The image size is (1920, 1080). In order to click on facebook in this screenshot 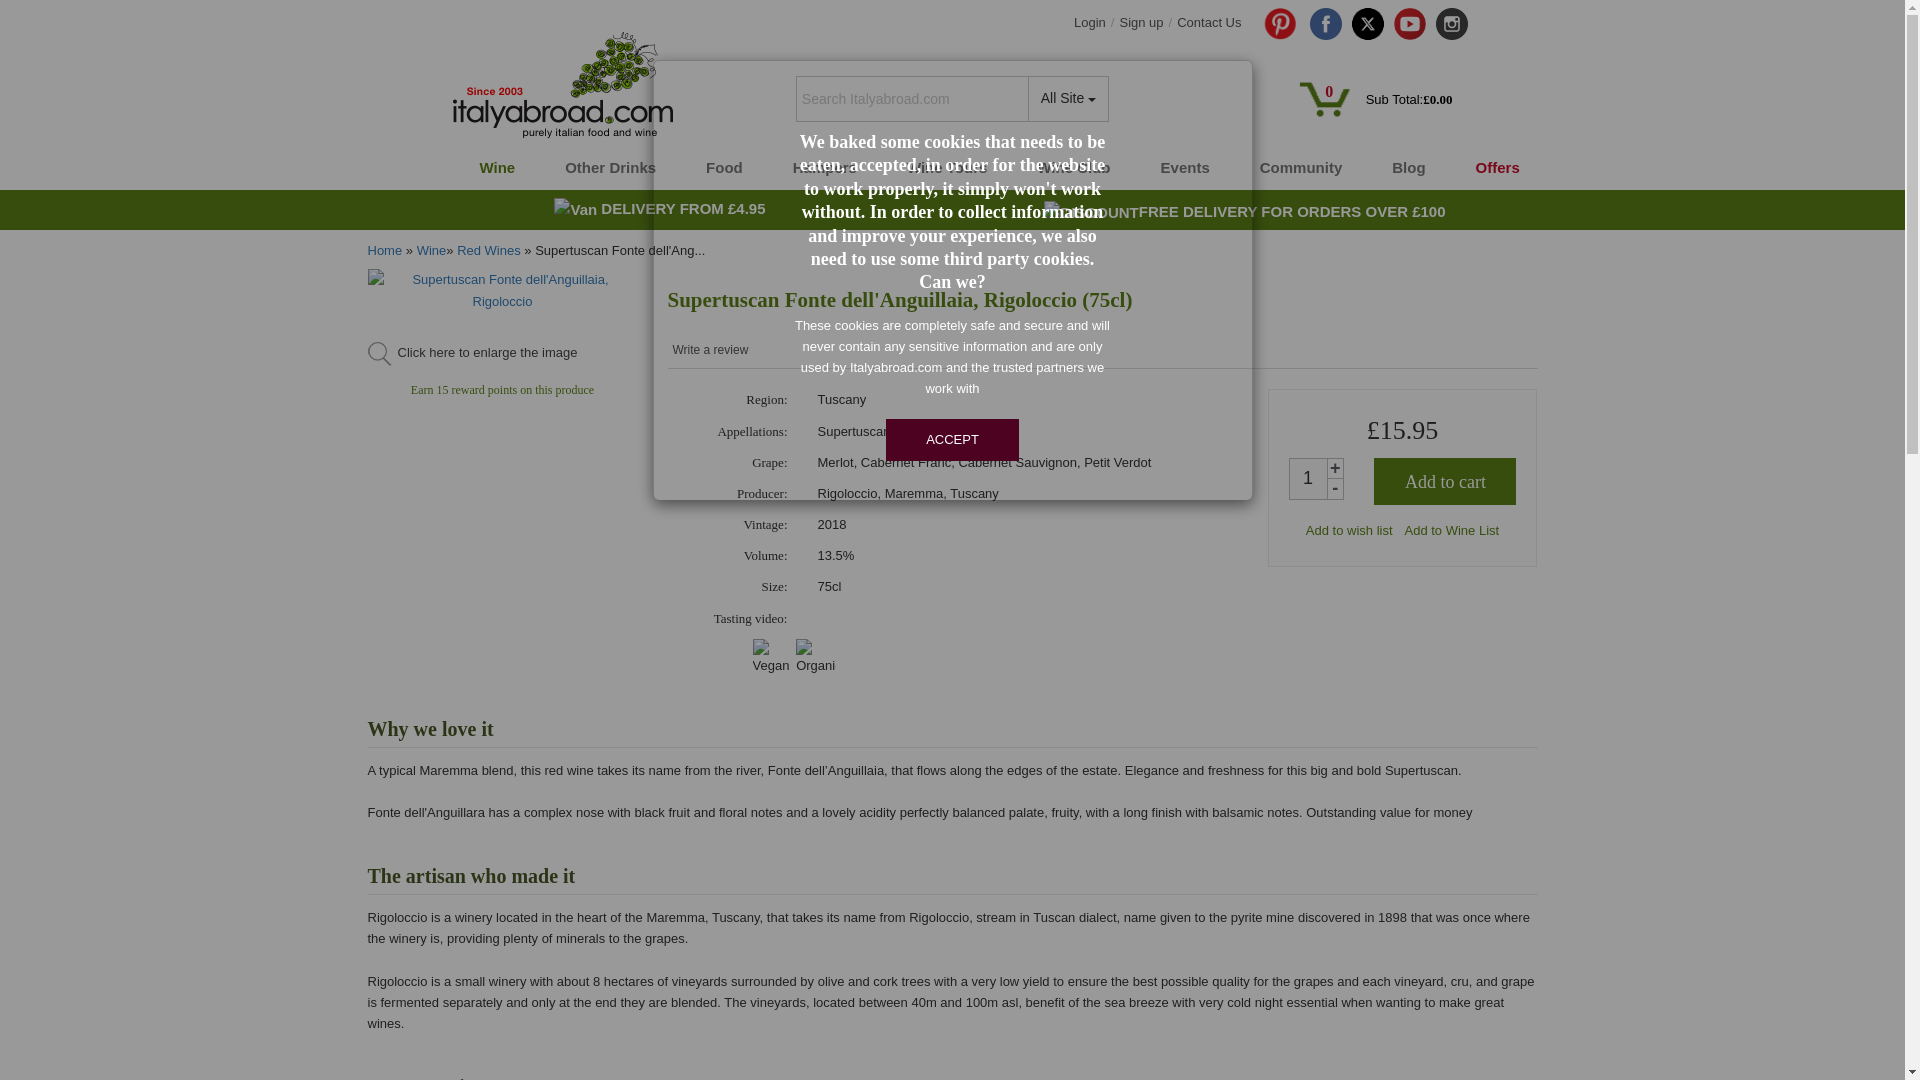, I will do `click(1326, 23)`.